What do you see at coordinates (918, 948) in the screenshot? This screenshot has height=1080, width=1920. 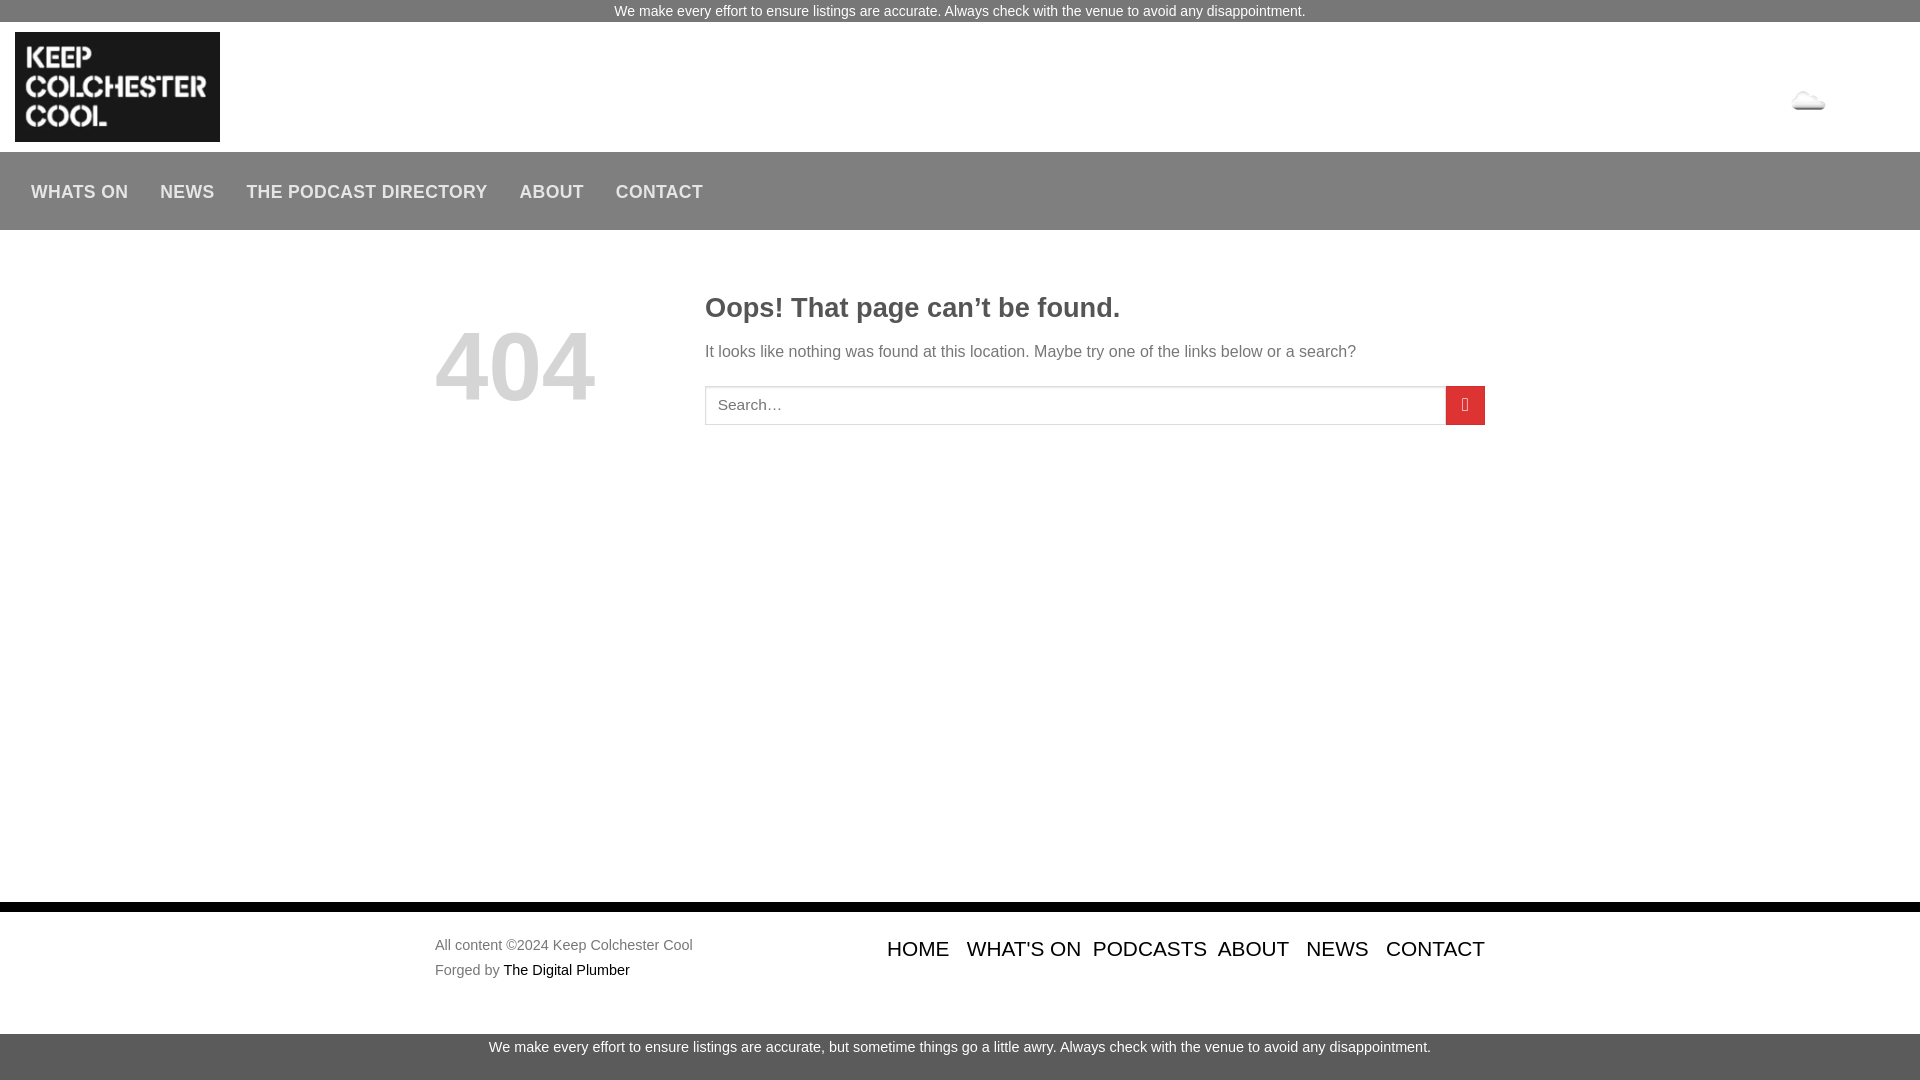 I see `HOME` at bounding box center [918, 948].